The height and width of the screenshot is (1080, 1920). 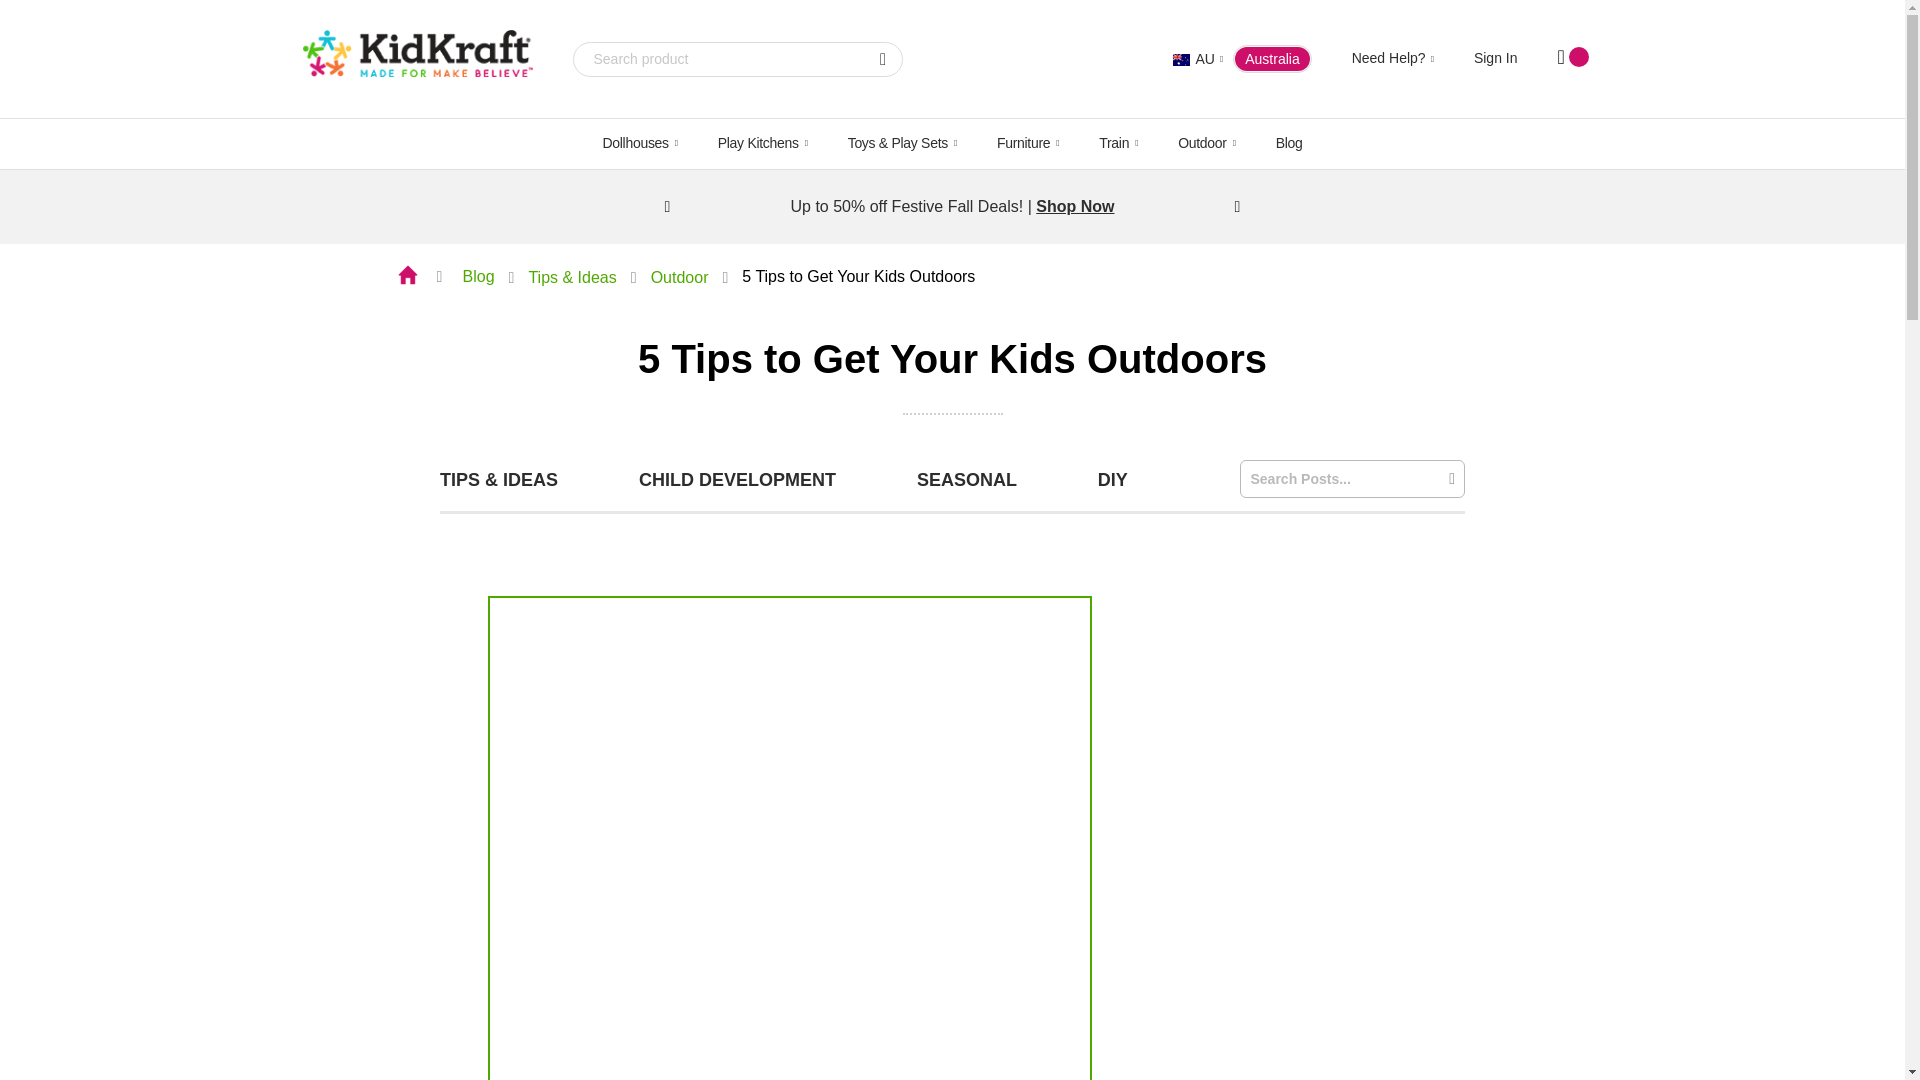 What do you see at coordinates (762, 143) in the screenshot?
I see `Play Kitchens` at bounding box center [762, 143].